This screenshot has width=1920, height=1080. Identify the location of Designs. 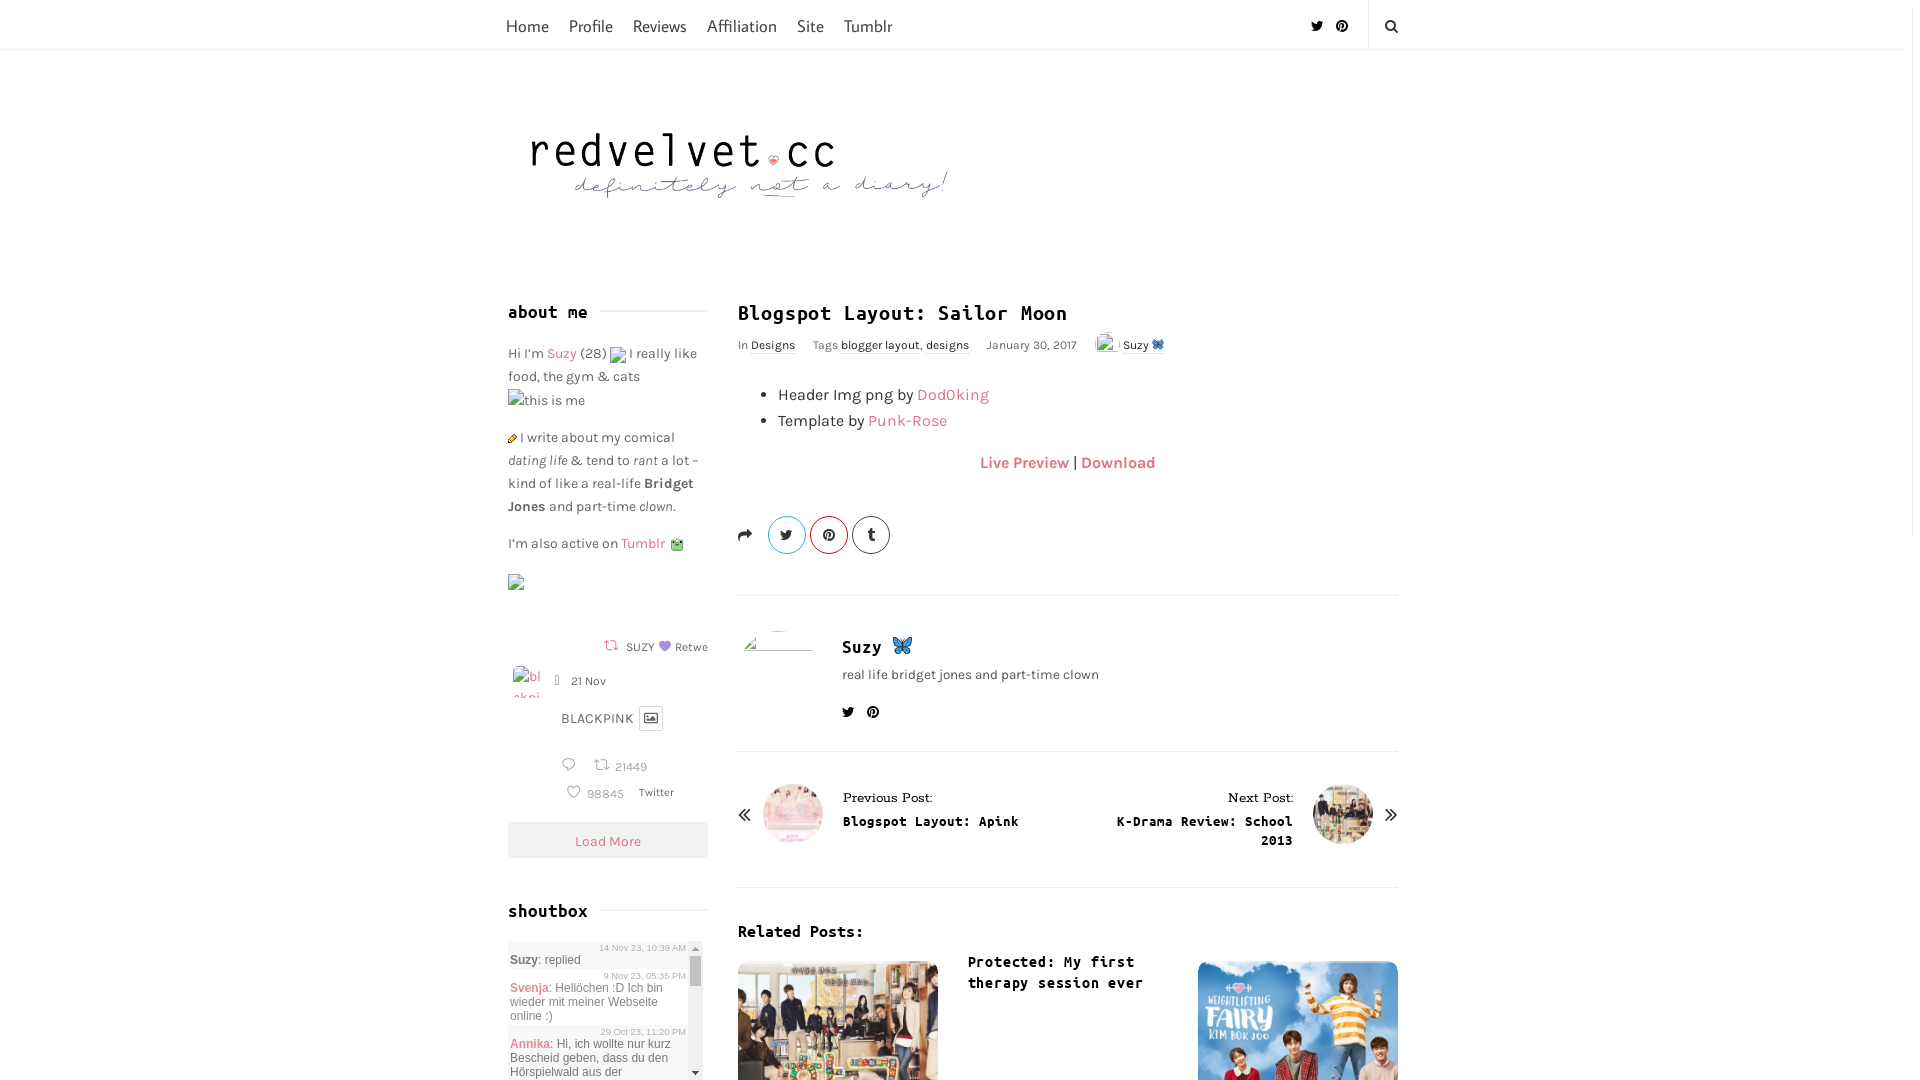
(772, 346).